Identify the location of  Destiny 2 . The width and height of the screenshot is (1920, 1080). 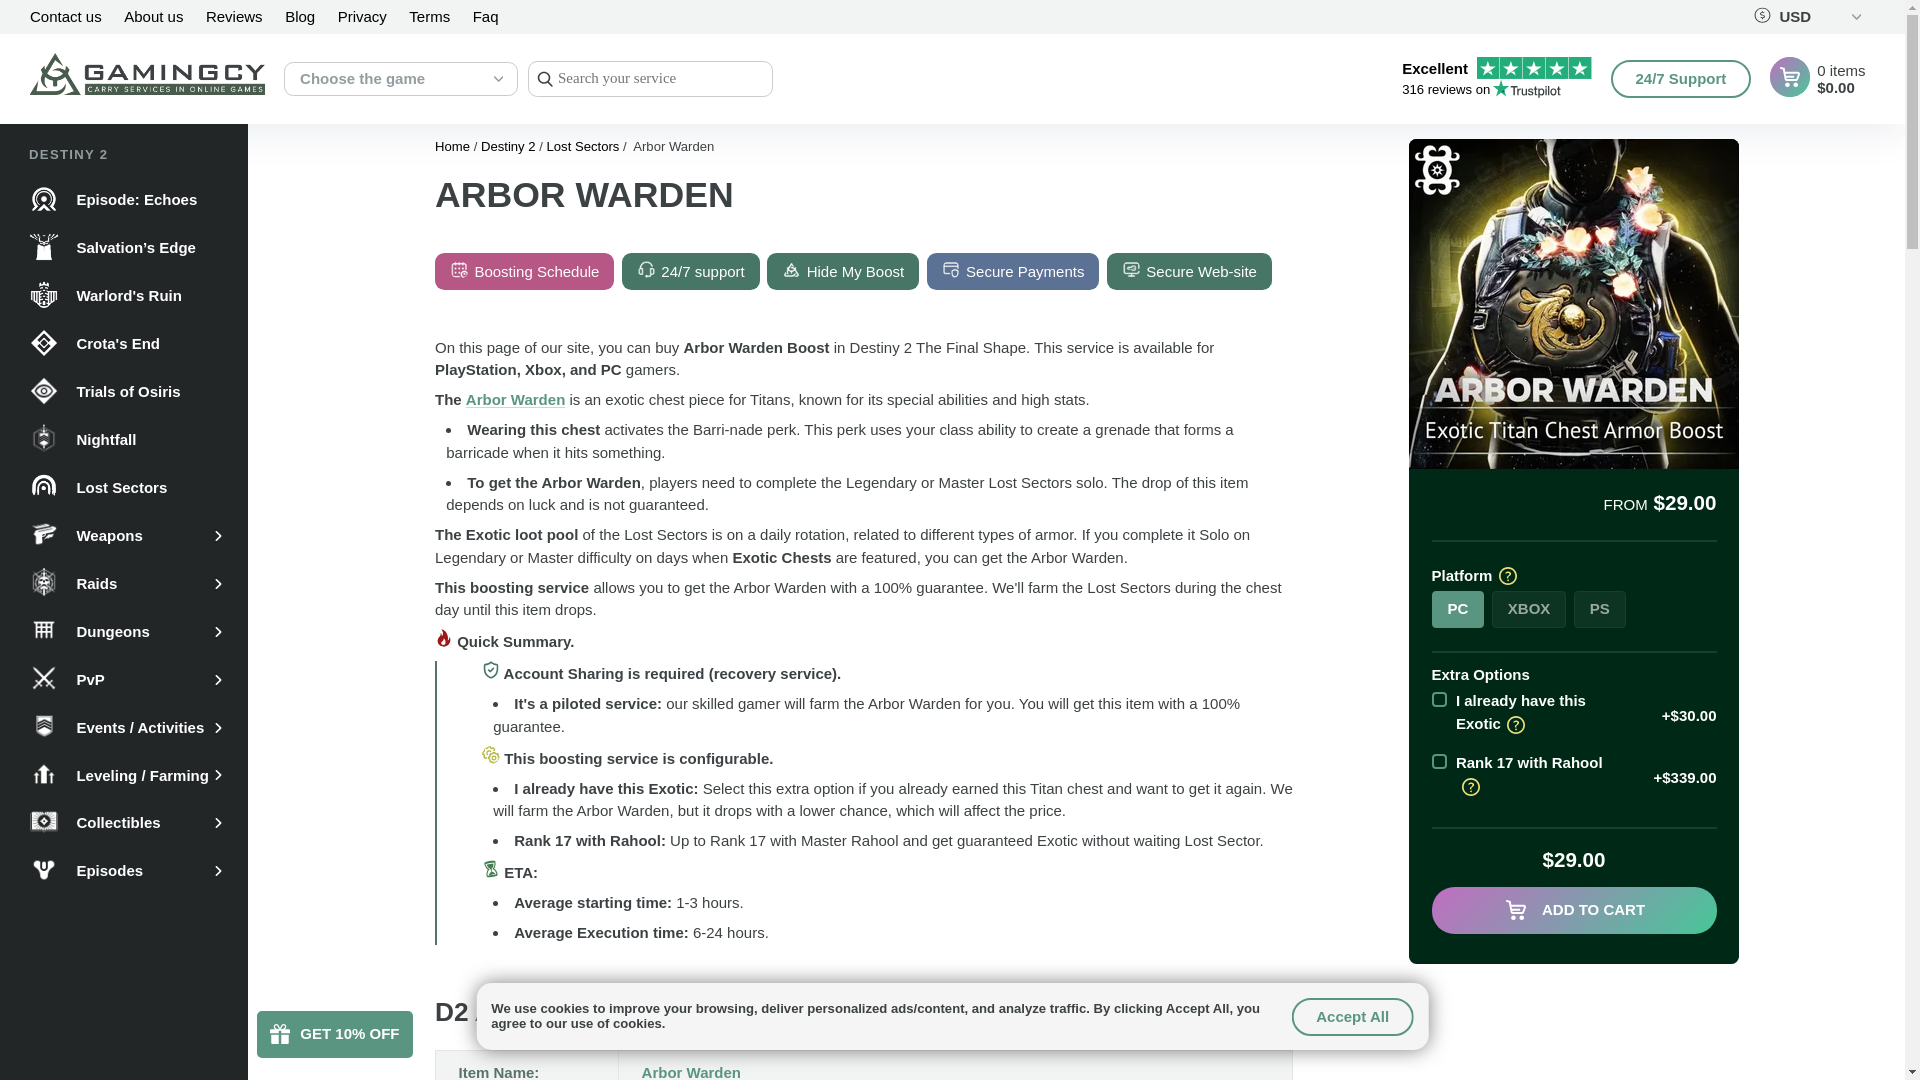
(299, 16).